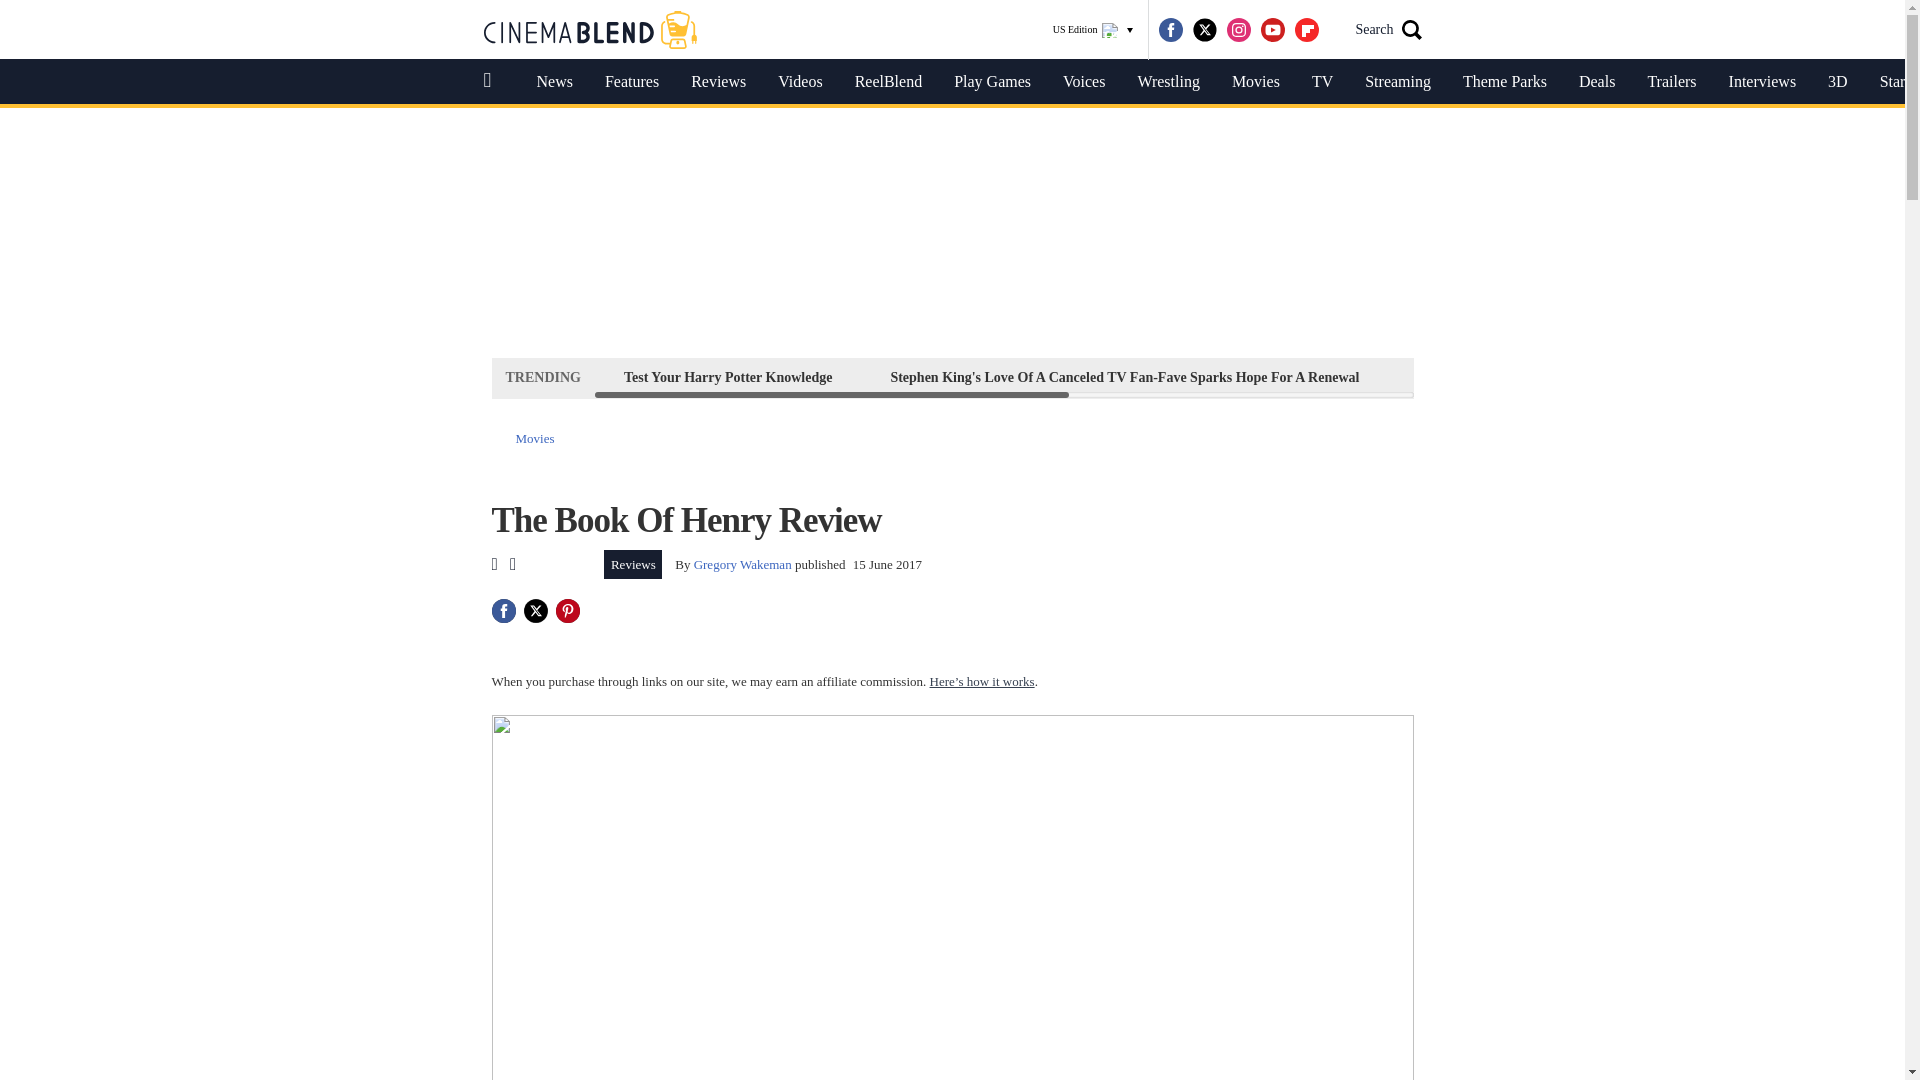 This screenshot has width=1920, height=1080. Describe the element at coordinates (632, 82) in the screenshot. I see `Features` at that location.